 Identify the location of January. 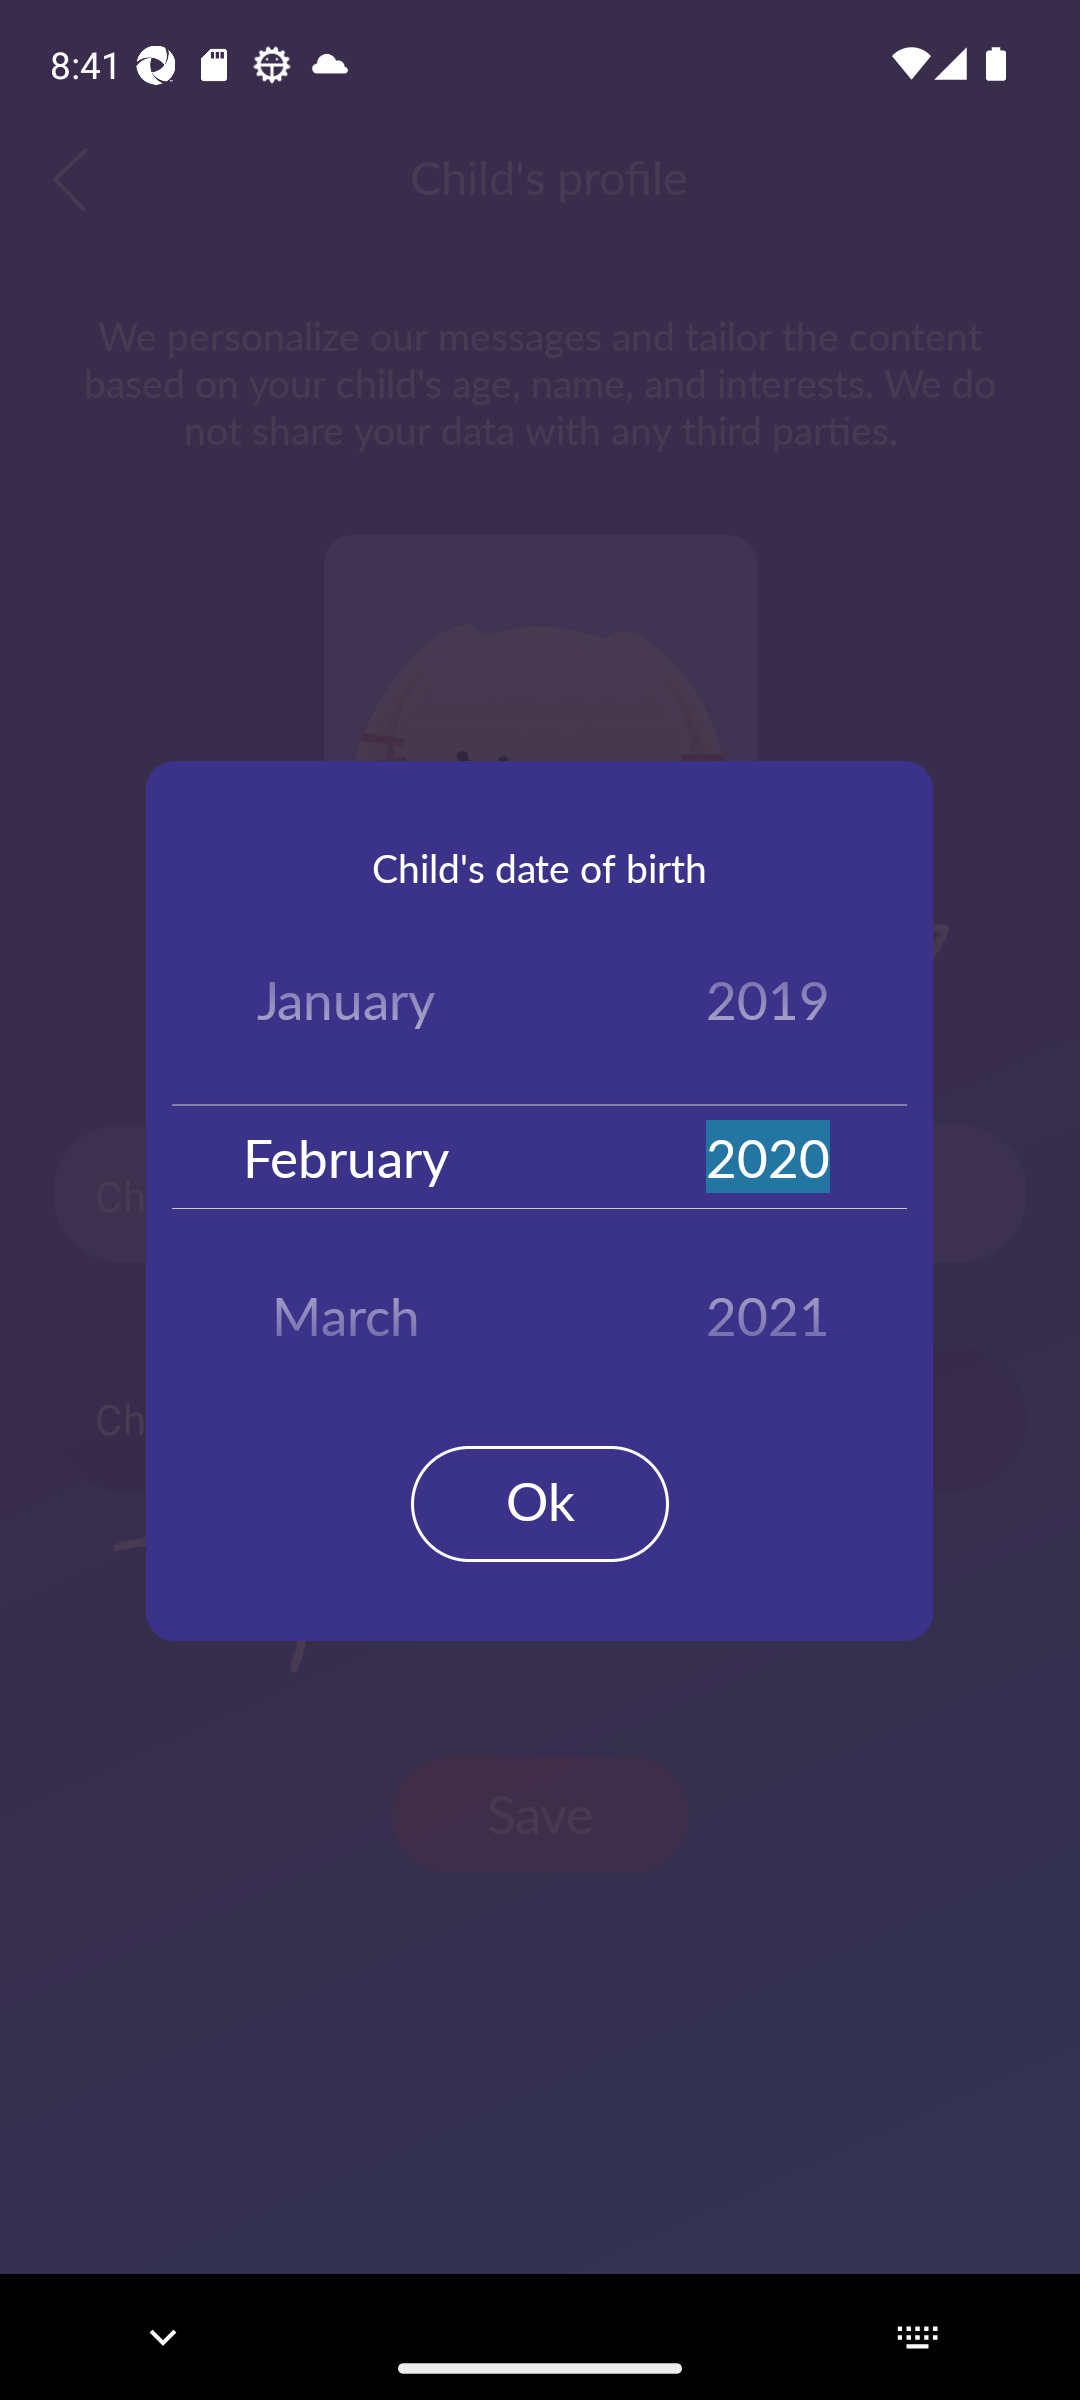
(346, 1006).